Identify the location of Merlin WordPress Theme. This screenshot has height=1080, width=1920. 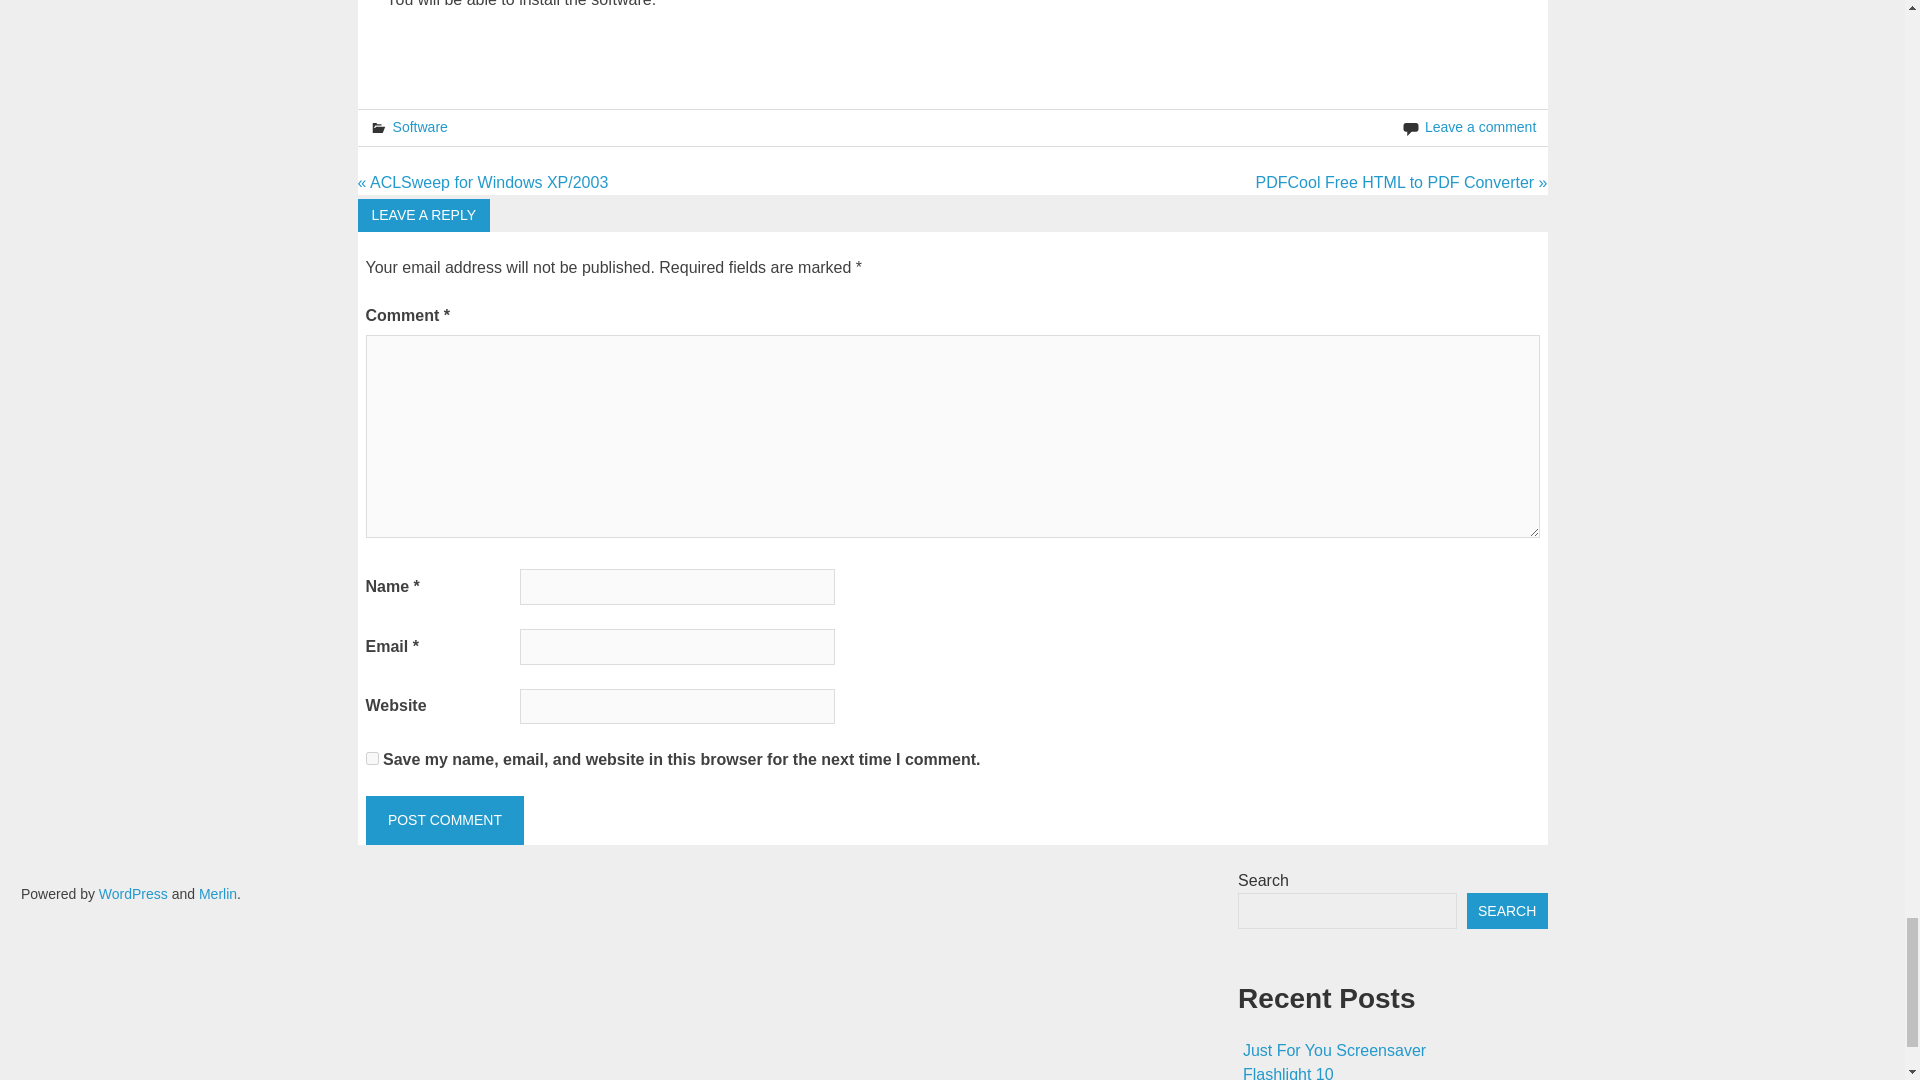
(218, 893).